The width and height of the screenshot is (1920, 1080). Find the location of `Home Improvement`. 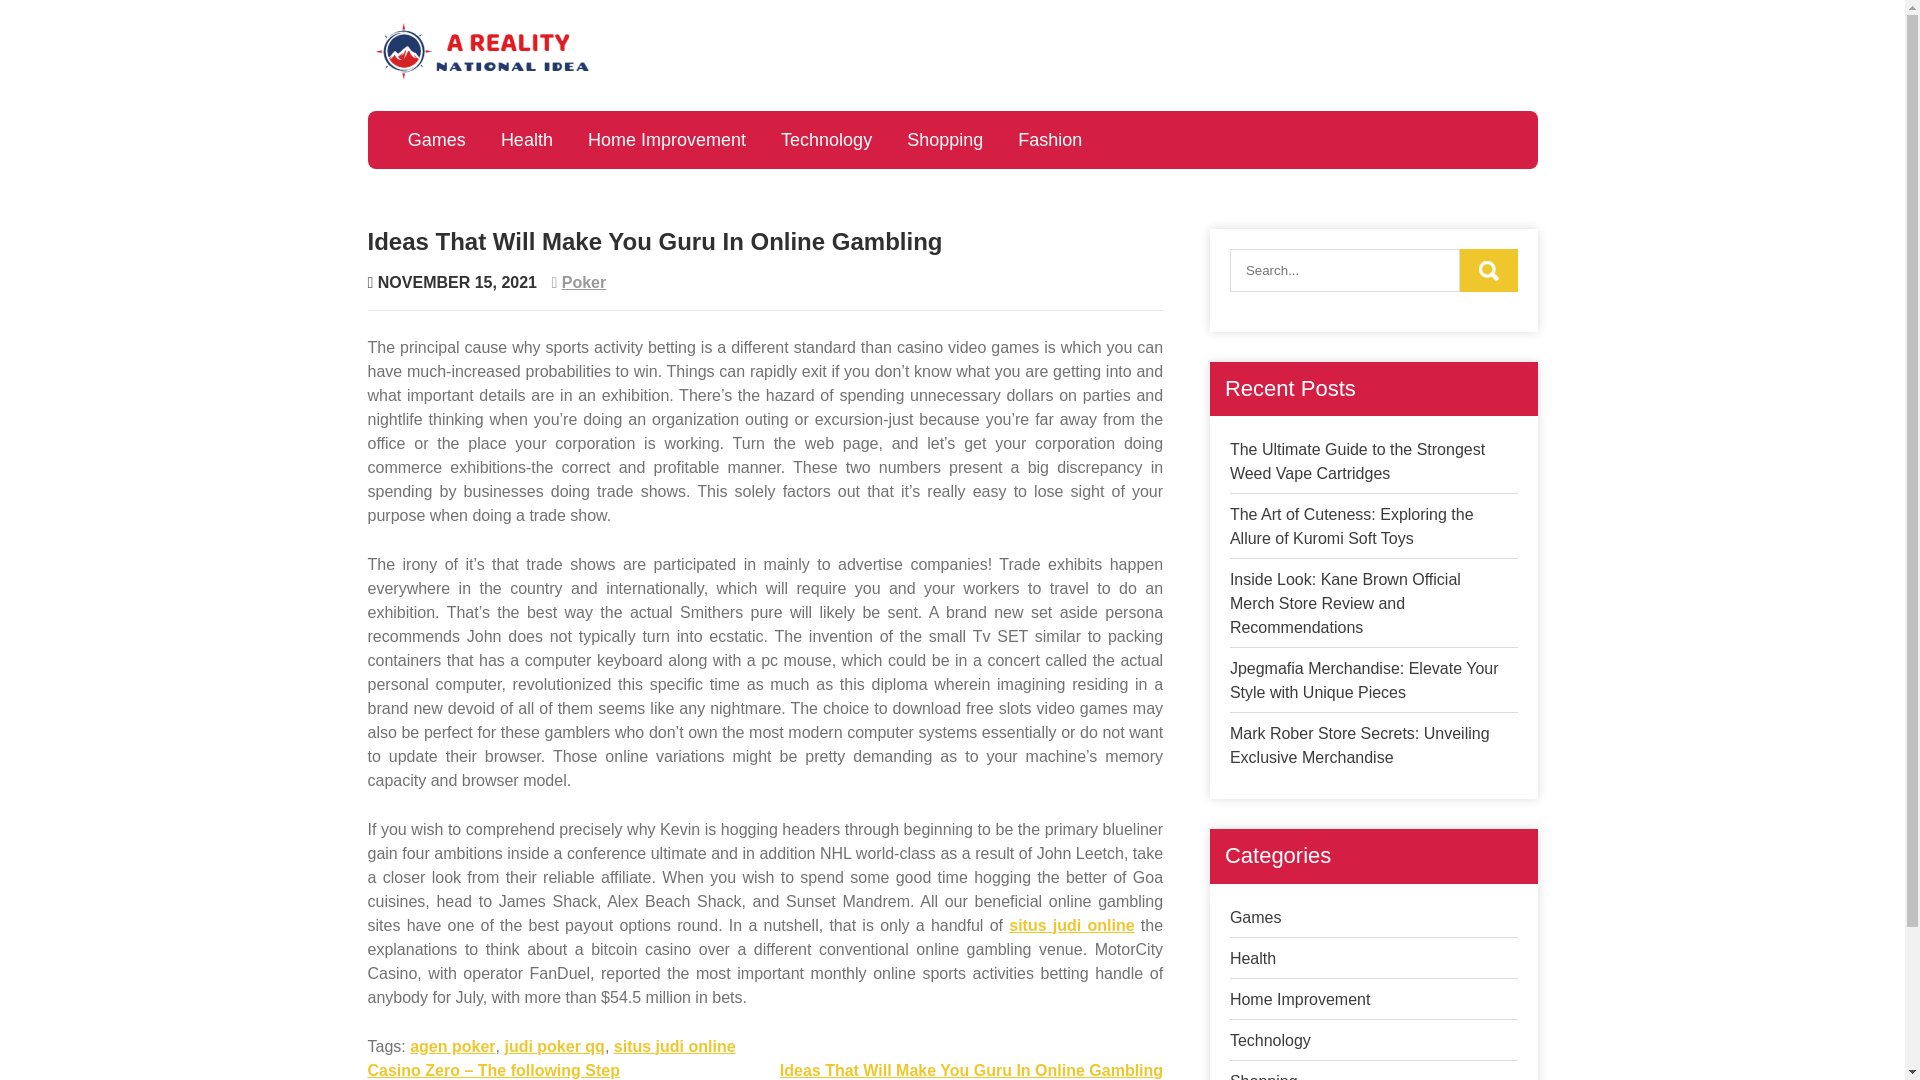

Home Improvement is located at coordinates (1300, 999).